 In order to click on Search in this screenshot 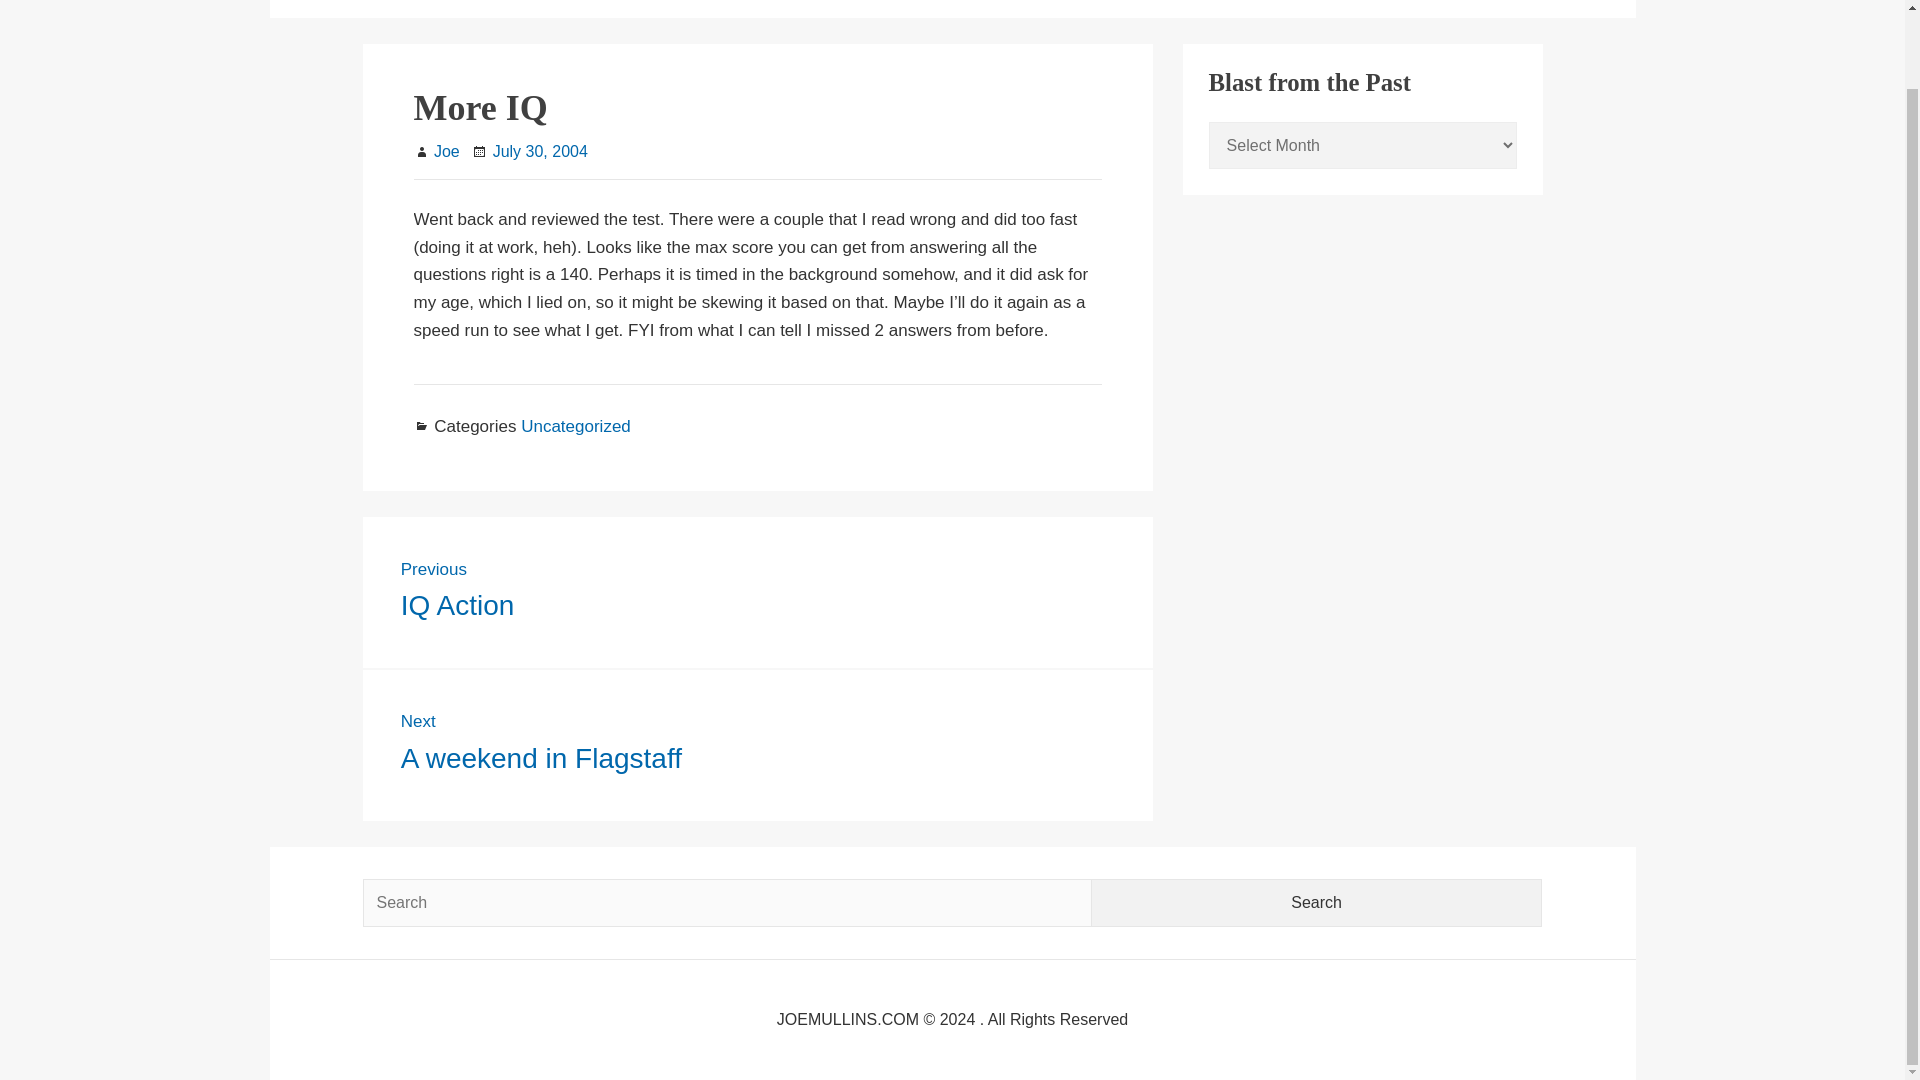, I will do `click(446, 150)`.